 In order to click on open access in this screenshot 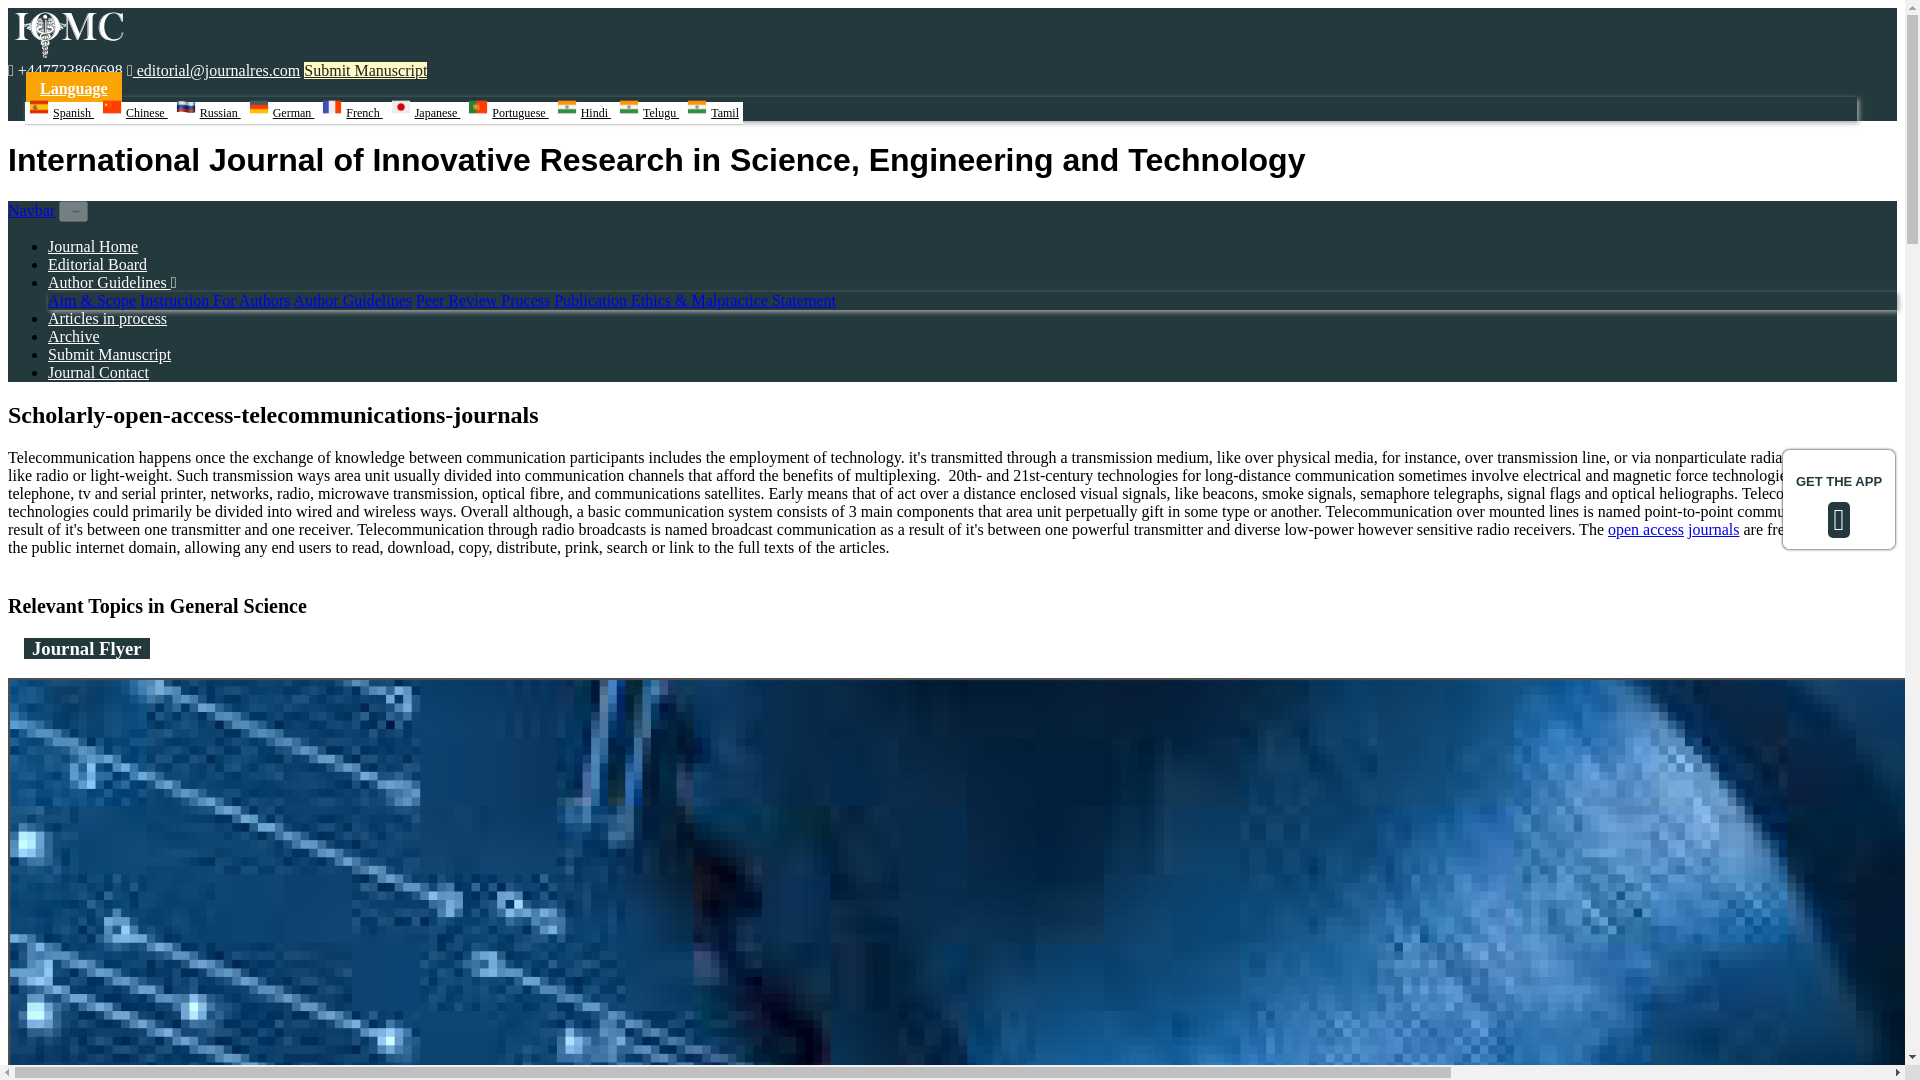, I will do `click(1646, 528)`.